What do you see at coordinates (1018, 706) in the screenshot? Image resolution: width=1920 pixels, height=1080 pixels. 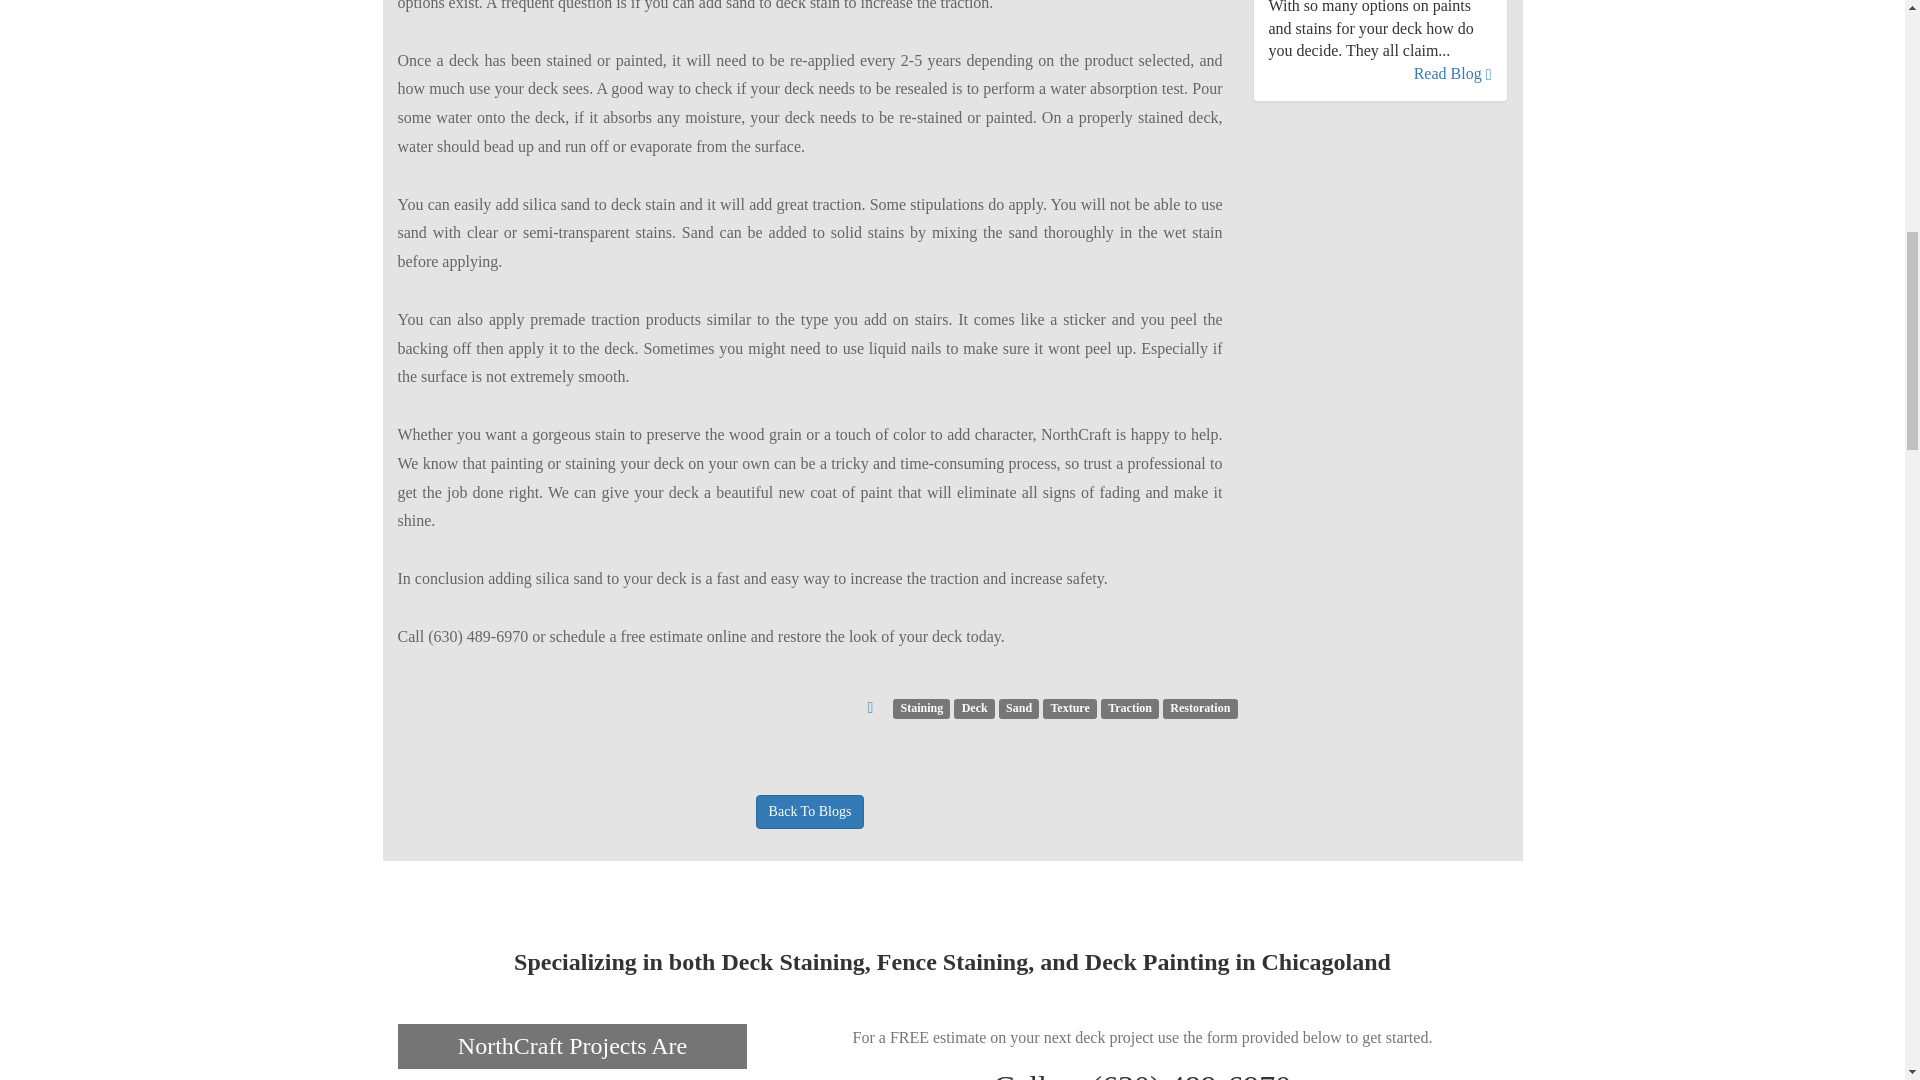 I see `Sand` at bounding box center [1018, 706].